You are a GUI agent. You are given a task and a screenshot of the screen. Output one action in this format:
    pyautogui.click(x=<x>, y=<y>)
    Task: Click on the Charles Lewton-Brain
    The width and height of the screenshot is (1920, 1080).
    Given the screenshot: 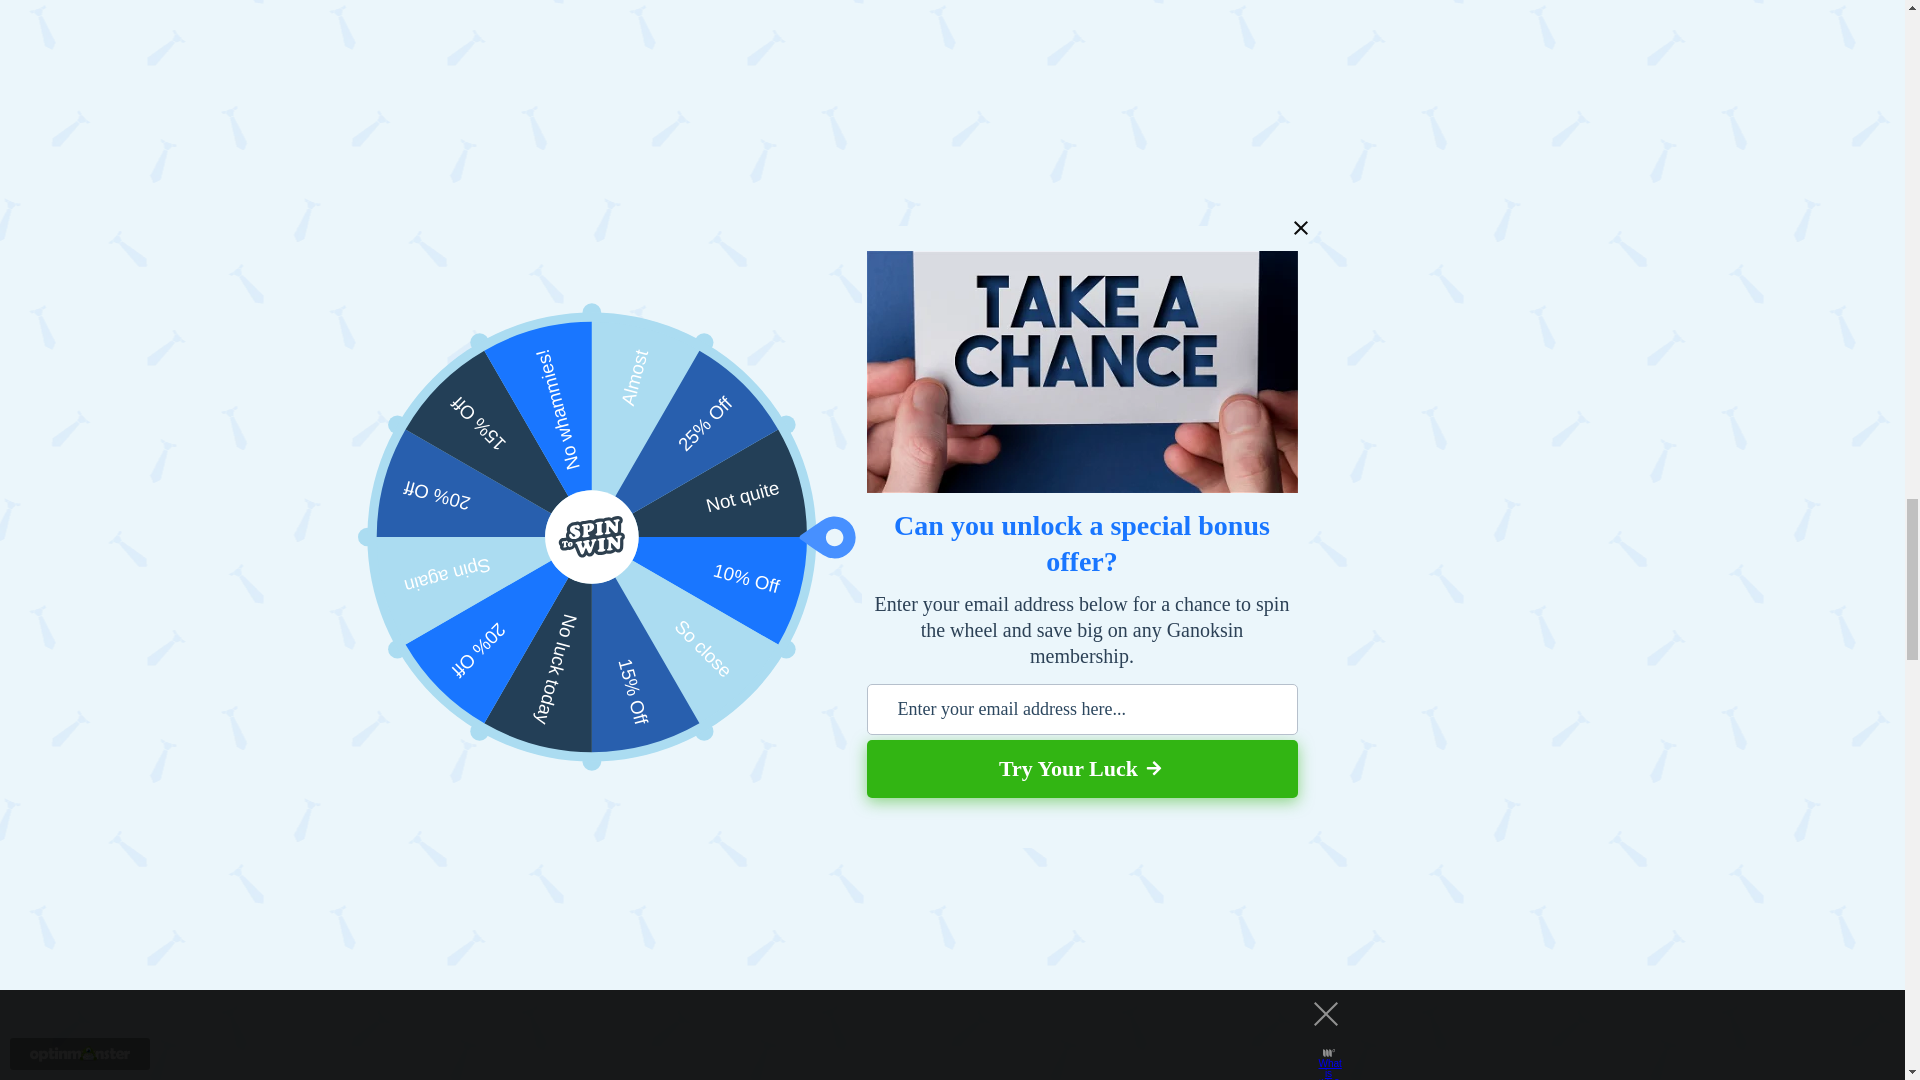 What is the action you would take?
    pyautogui.click(x=812, y=561)
    